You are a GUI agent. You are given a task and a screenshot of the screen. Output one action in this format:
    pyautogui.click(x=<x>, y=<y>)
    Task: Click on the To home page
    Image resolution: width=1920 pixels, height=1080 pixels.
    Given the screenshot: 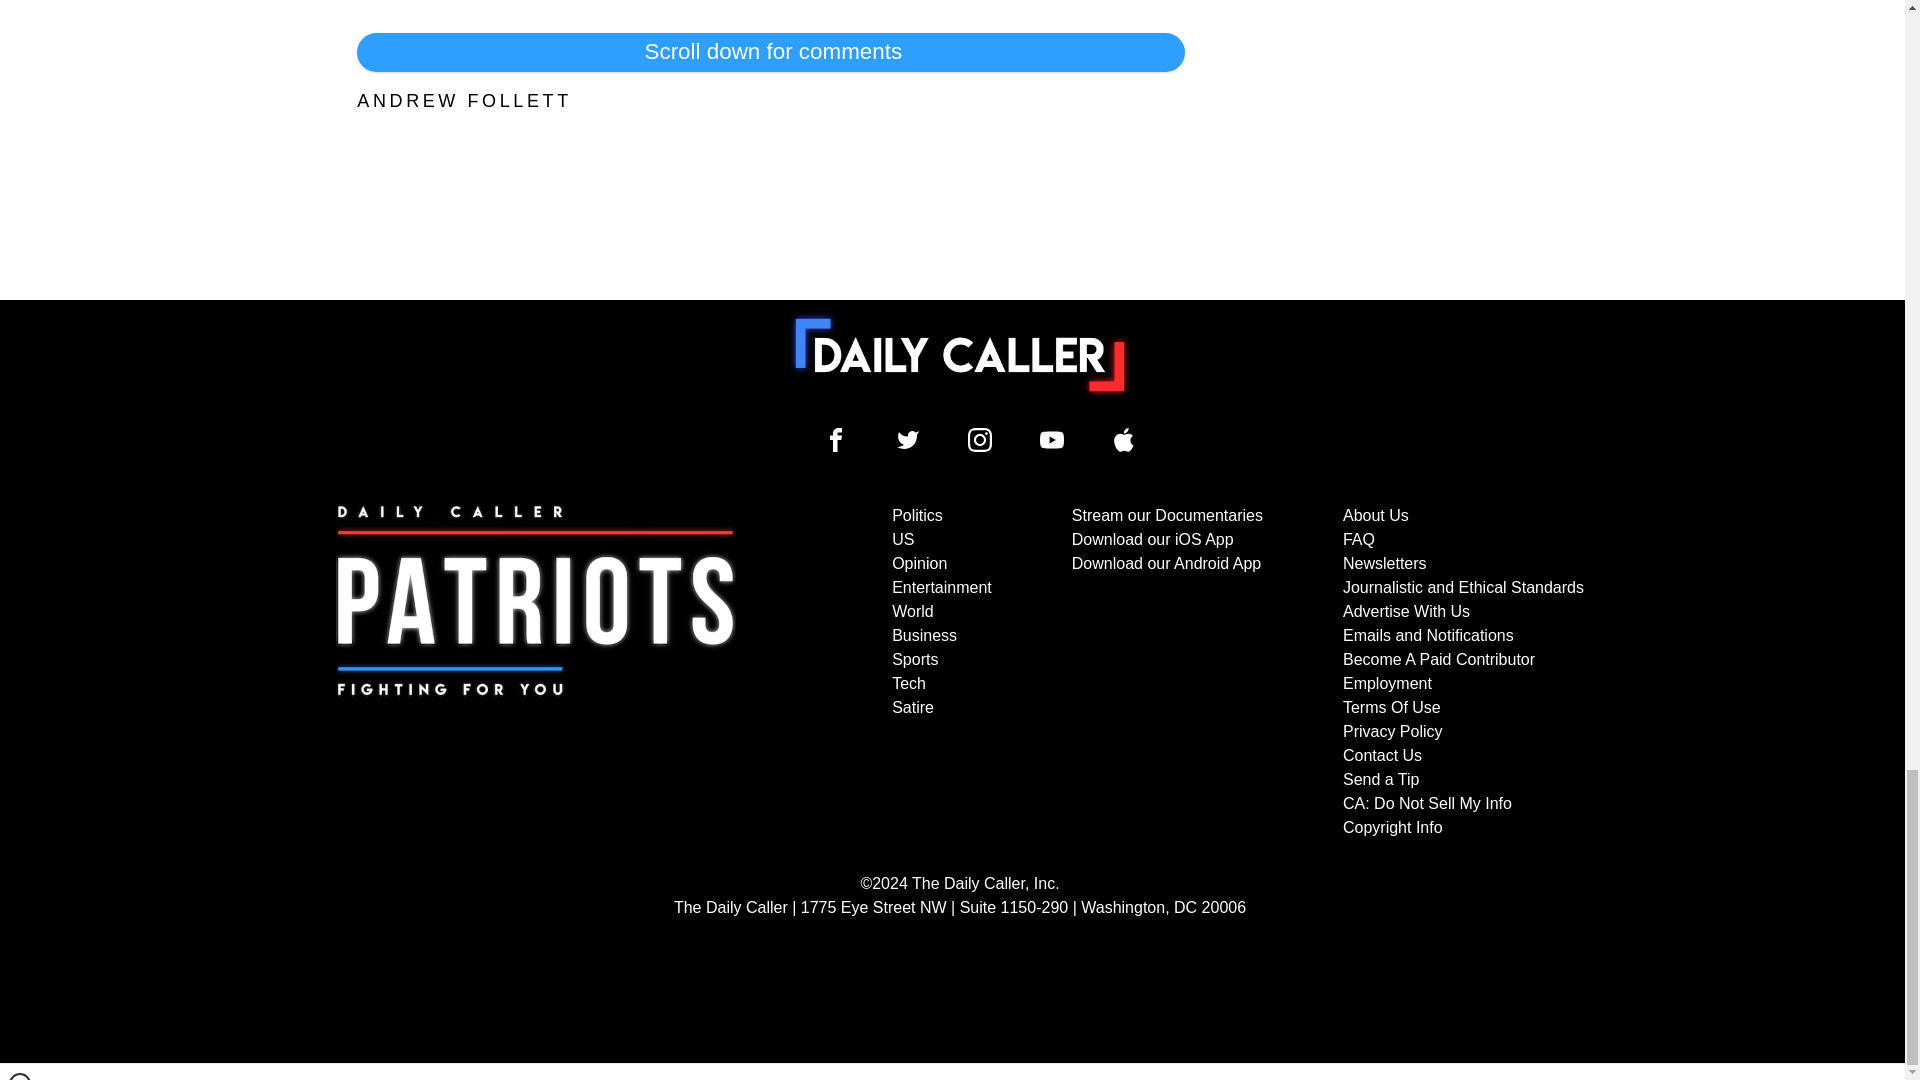 What is the action you would take?
    pyautogui.click(x=960, y=354)
    